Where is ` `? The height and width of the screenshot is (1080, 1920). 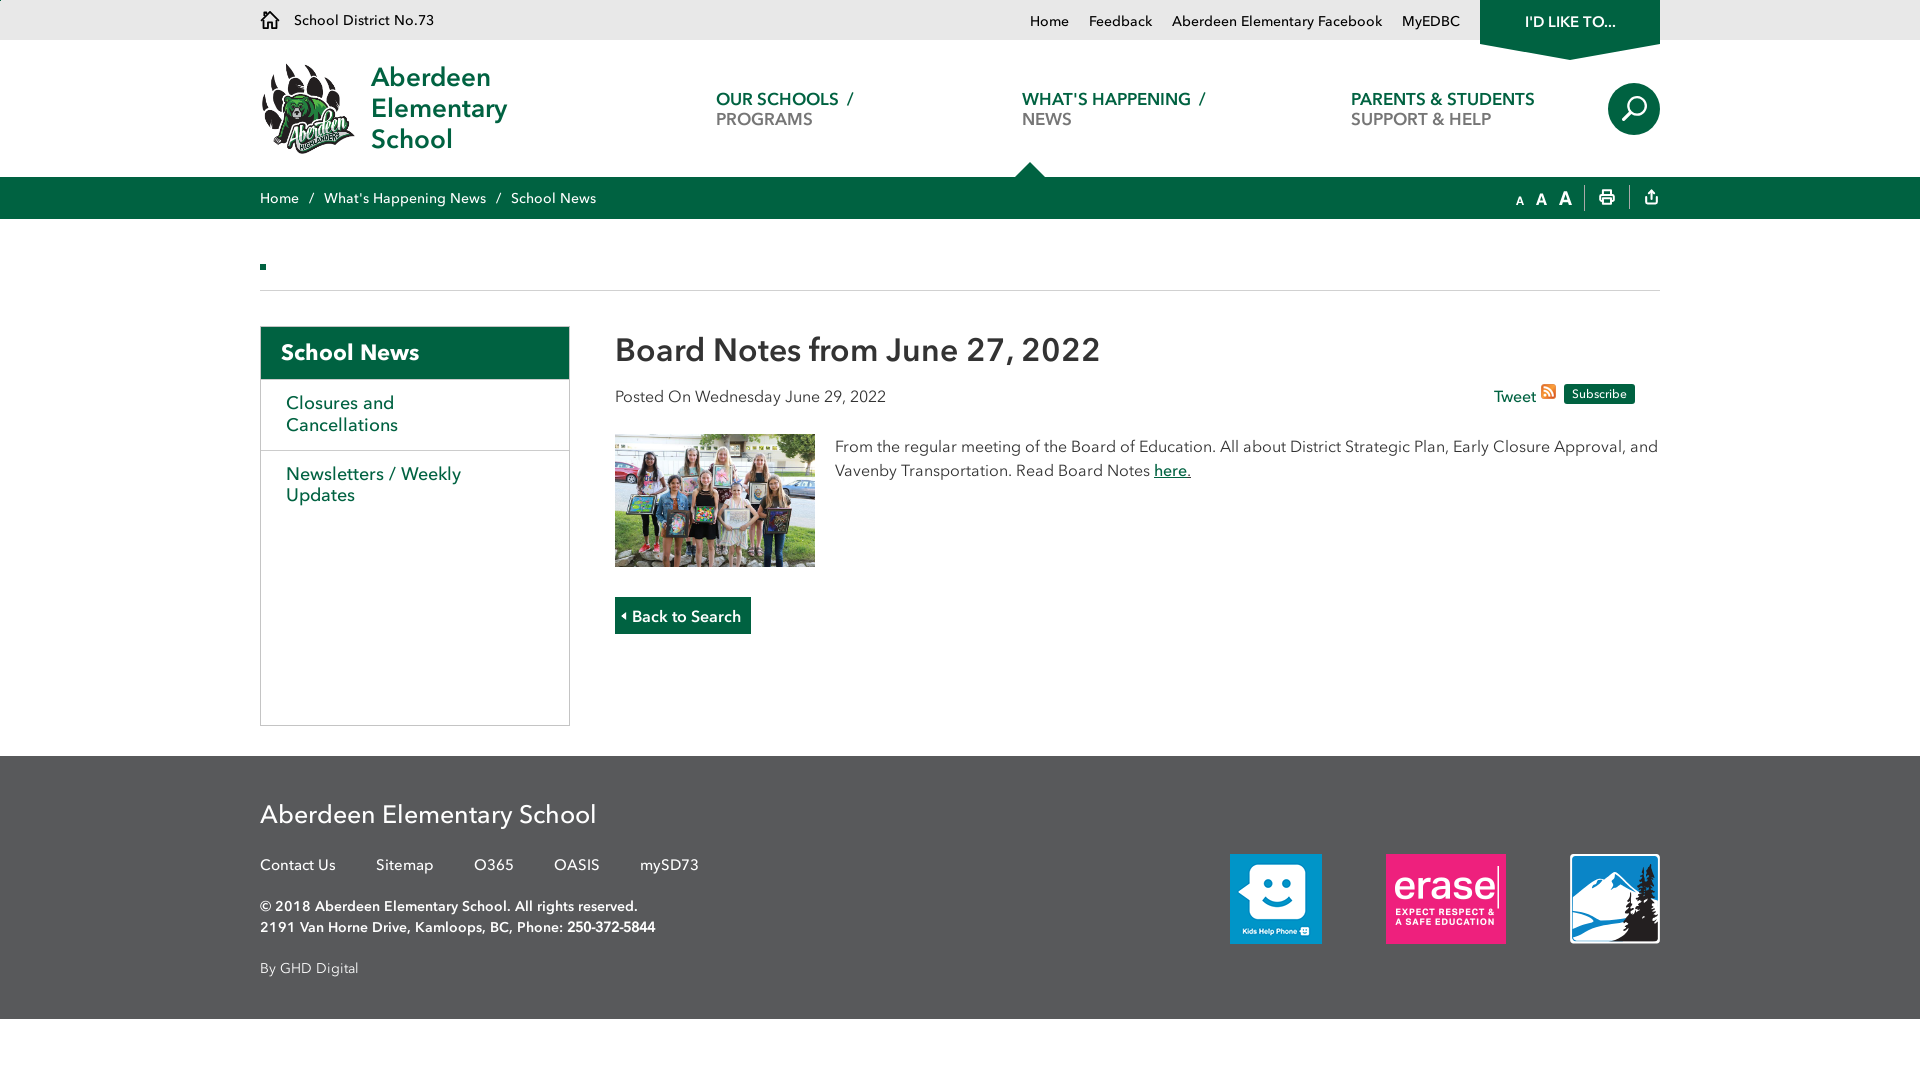
  is located at coordinates (1651, 199).